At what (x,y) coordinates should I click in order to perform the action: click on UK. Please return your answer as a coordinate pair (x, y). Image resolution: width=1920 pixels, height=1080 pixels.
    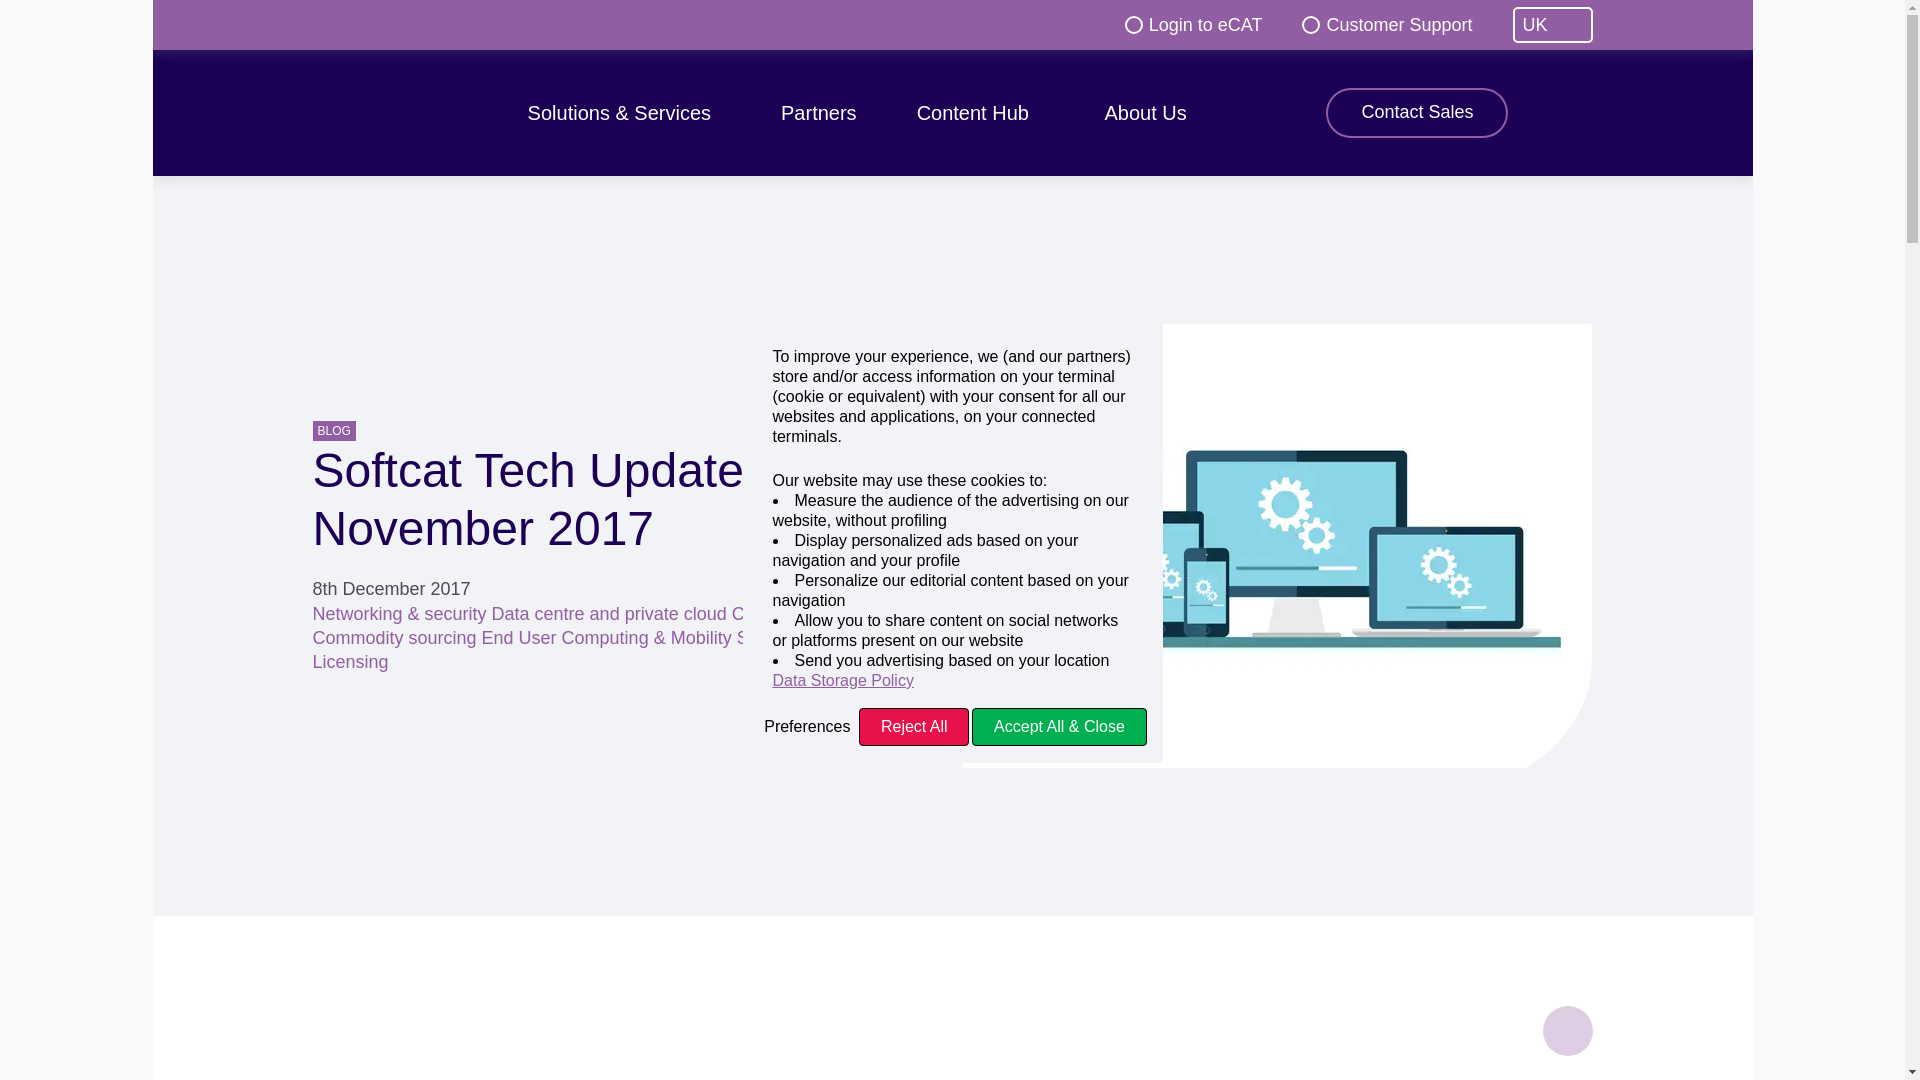
    Looking at the image, I should click on (1552, 24).